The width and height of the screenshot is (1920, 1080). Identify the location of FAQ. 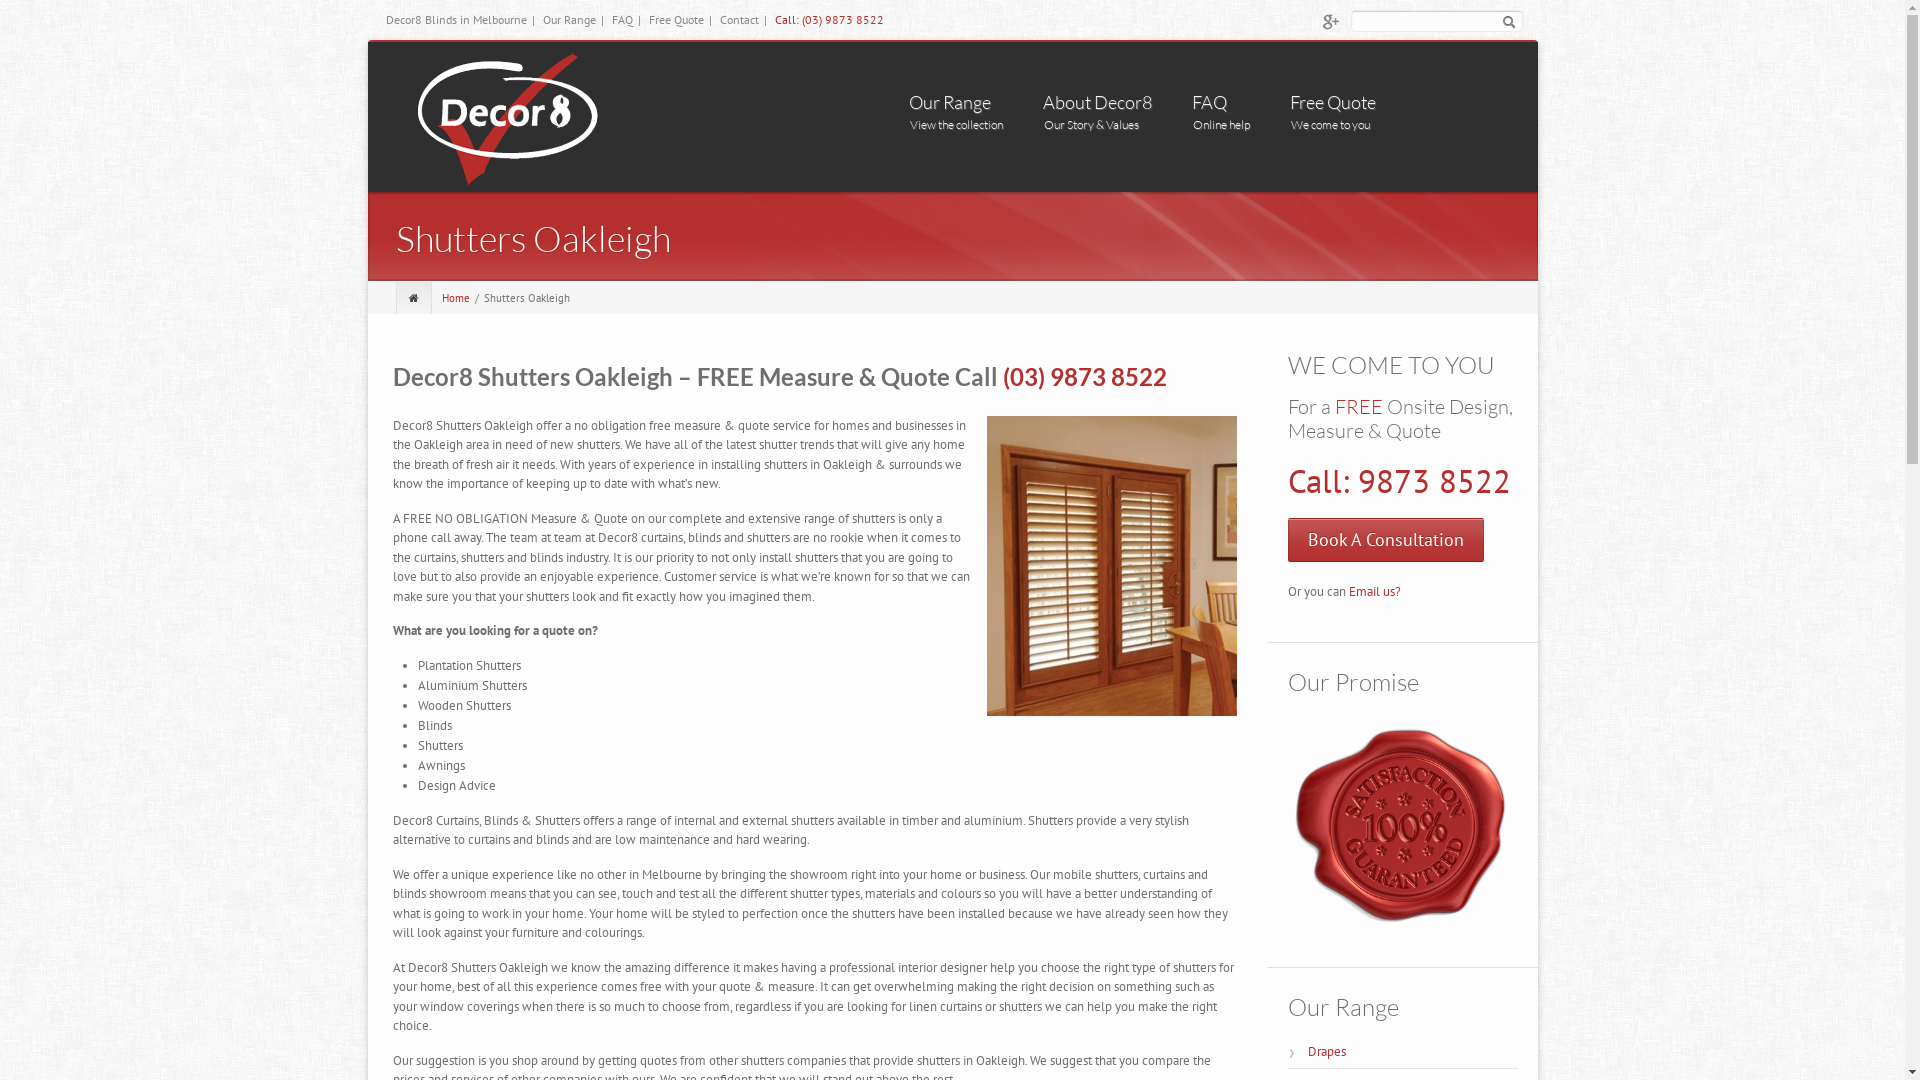
(1221, 102).